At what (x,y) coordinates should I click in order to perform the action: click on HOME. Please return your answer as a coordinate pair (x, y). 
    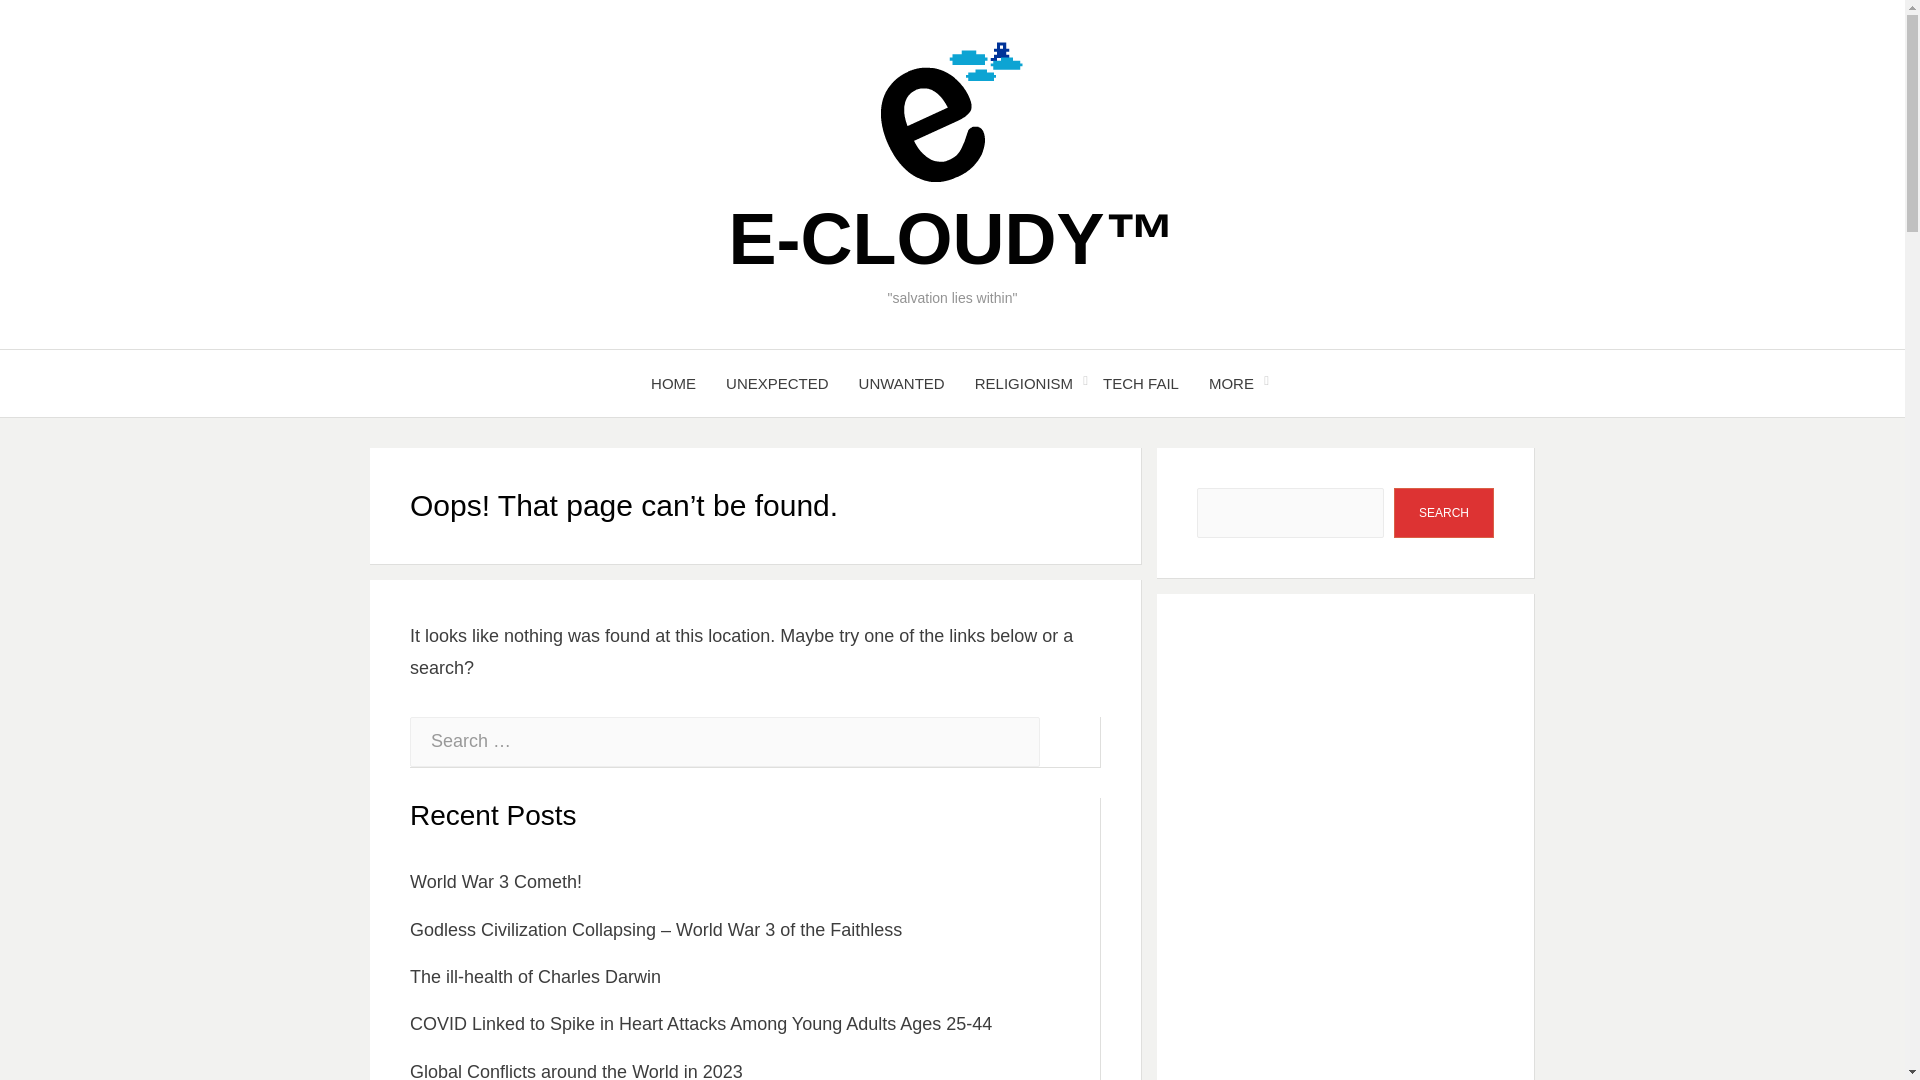
    Looking at the image, I should click on (672, 384).